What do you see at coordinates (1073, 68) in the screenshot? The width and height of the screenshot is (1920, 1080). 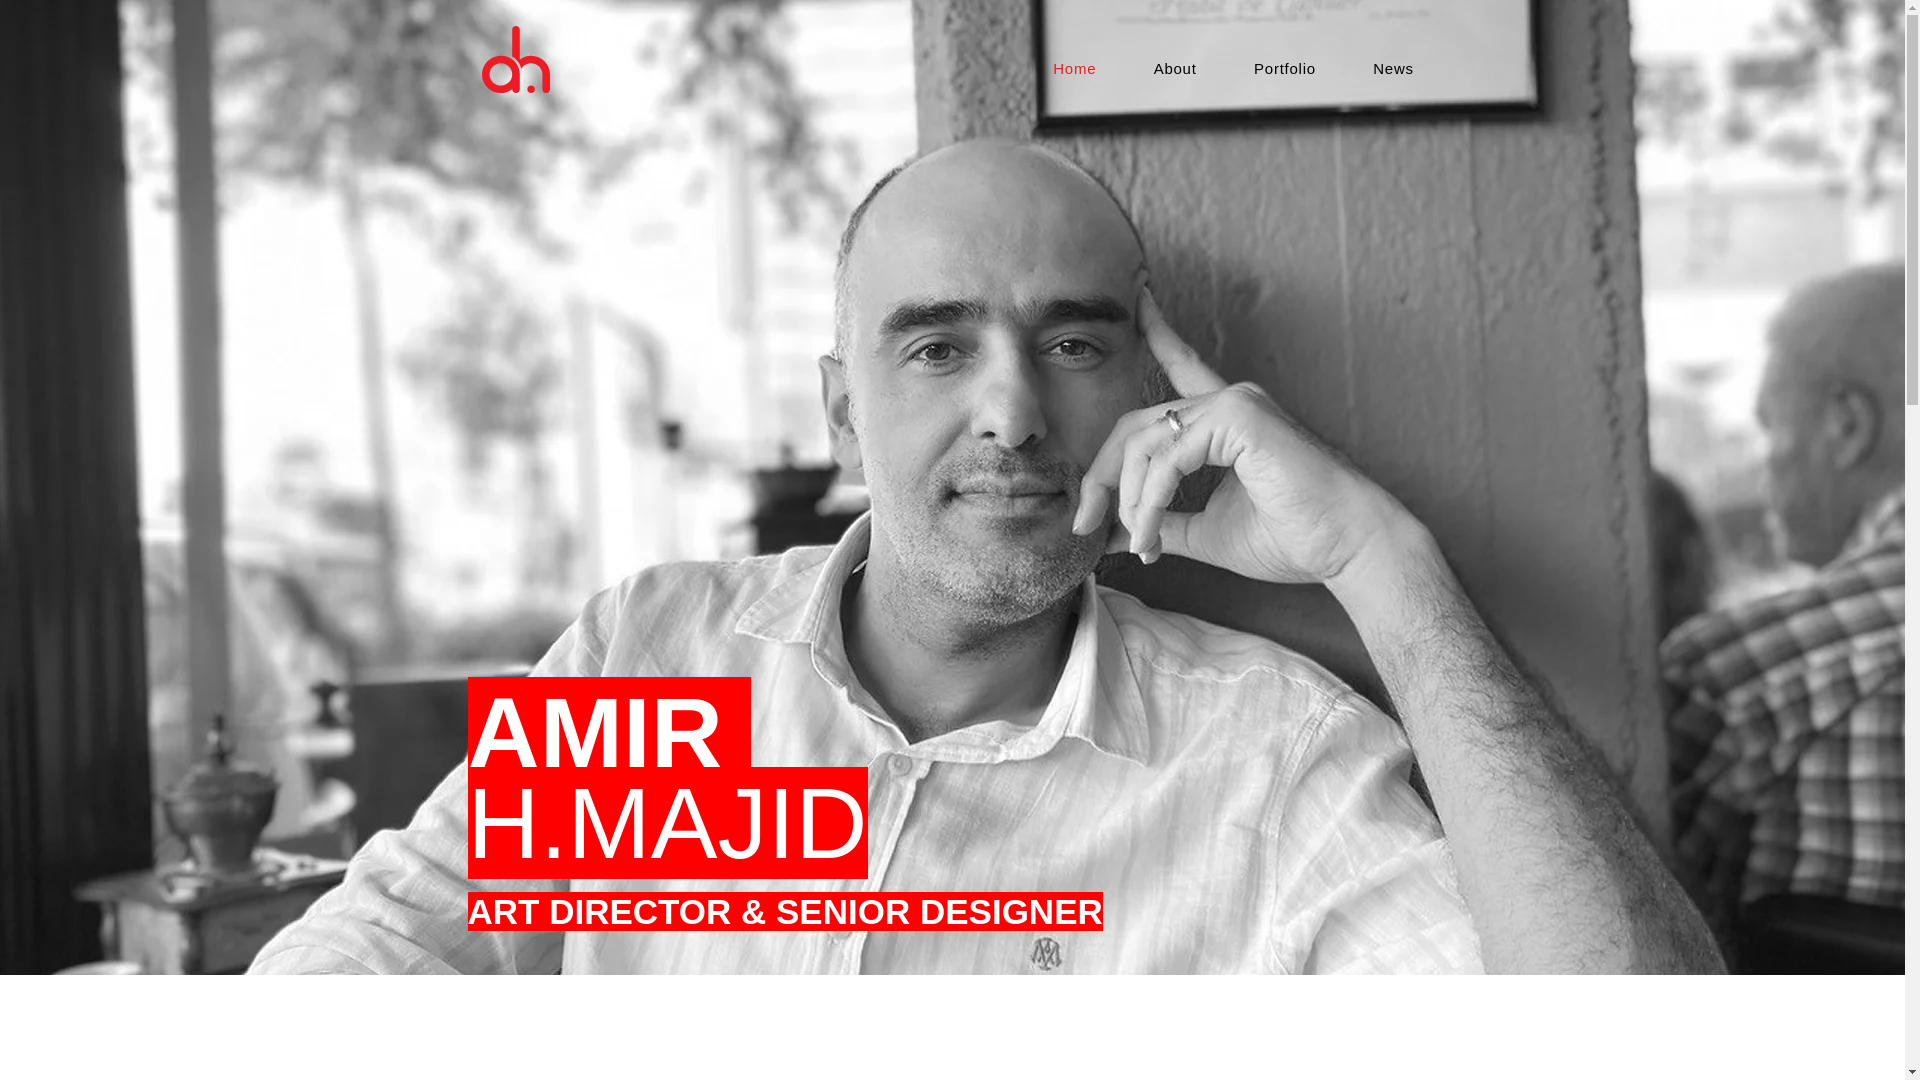 I see `Home` at bounding box center [1073, 68].